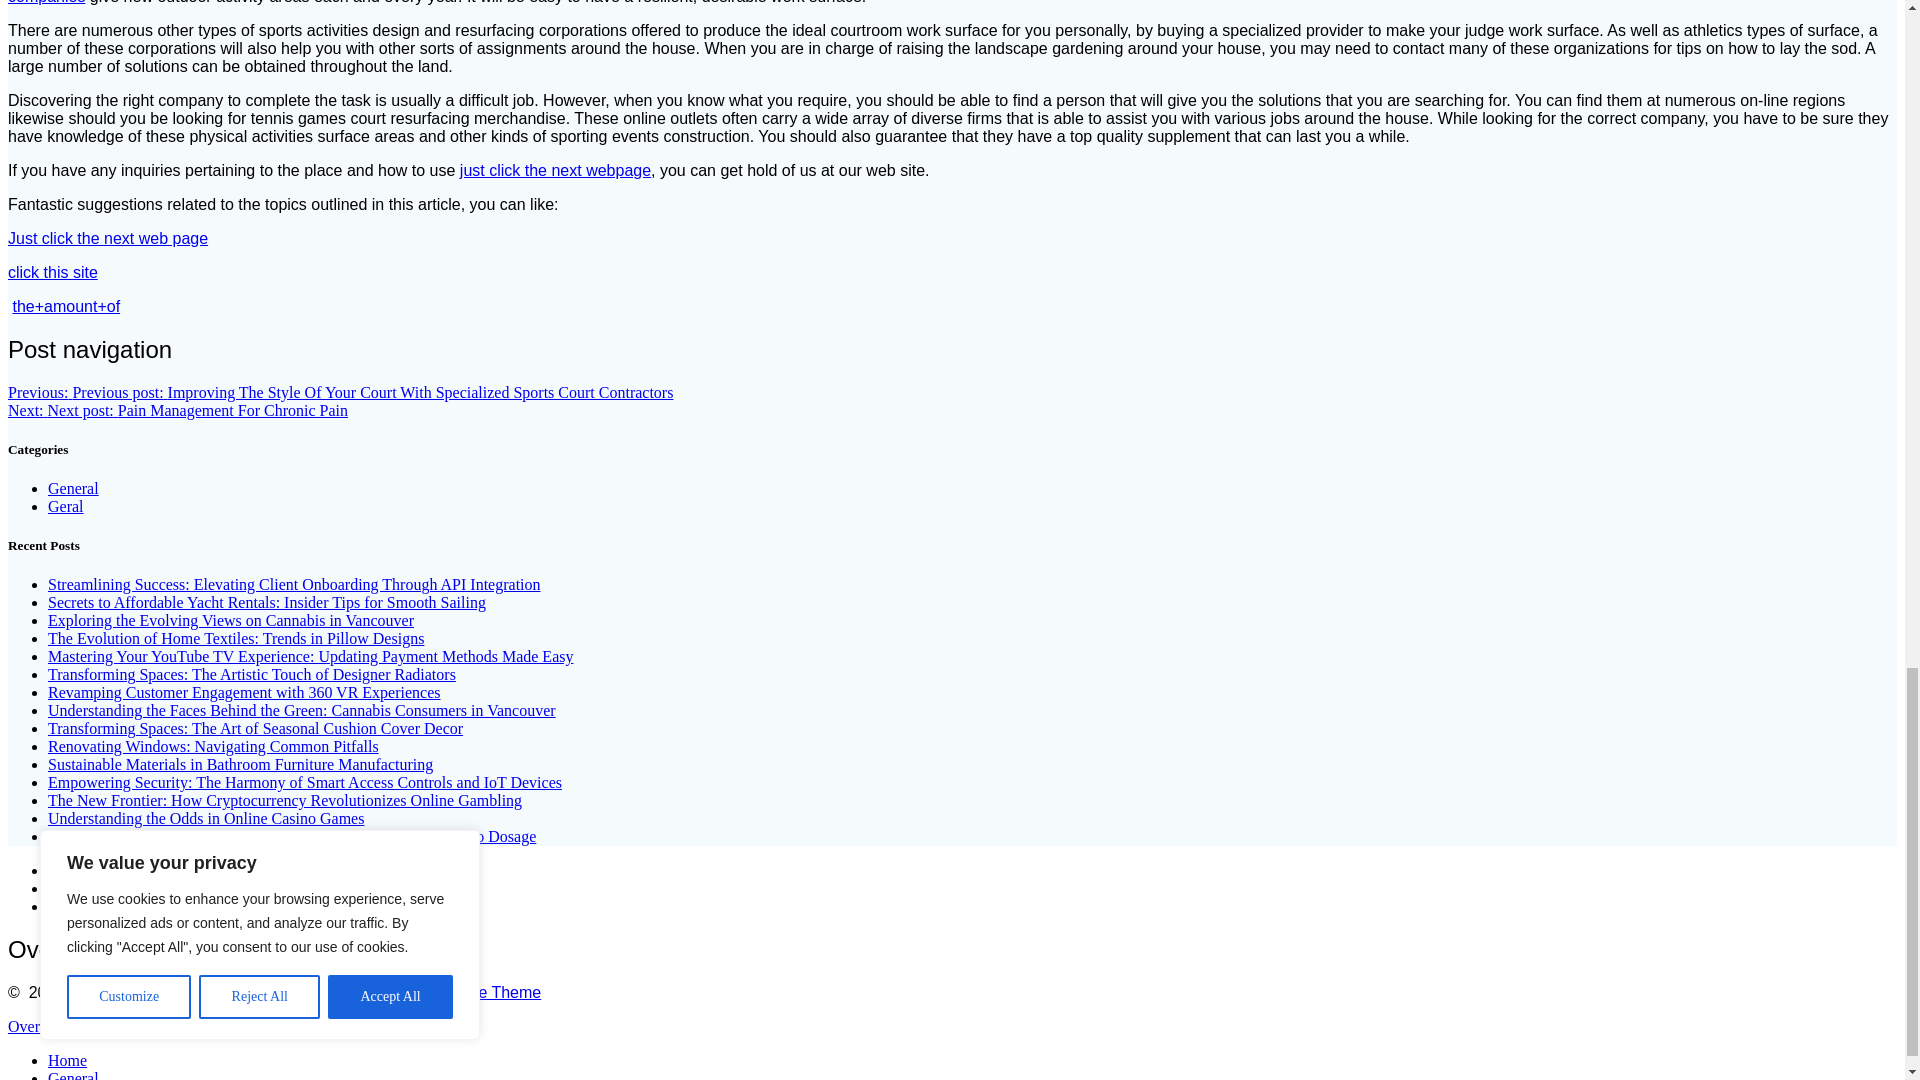  What do you see at coordinates (244, 692) in the screenshot?
I see `Revamping Customer Engagement with 360 VR Experiences` at bounding box center [244, 692].